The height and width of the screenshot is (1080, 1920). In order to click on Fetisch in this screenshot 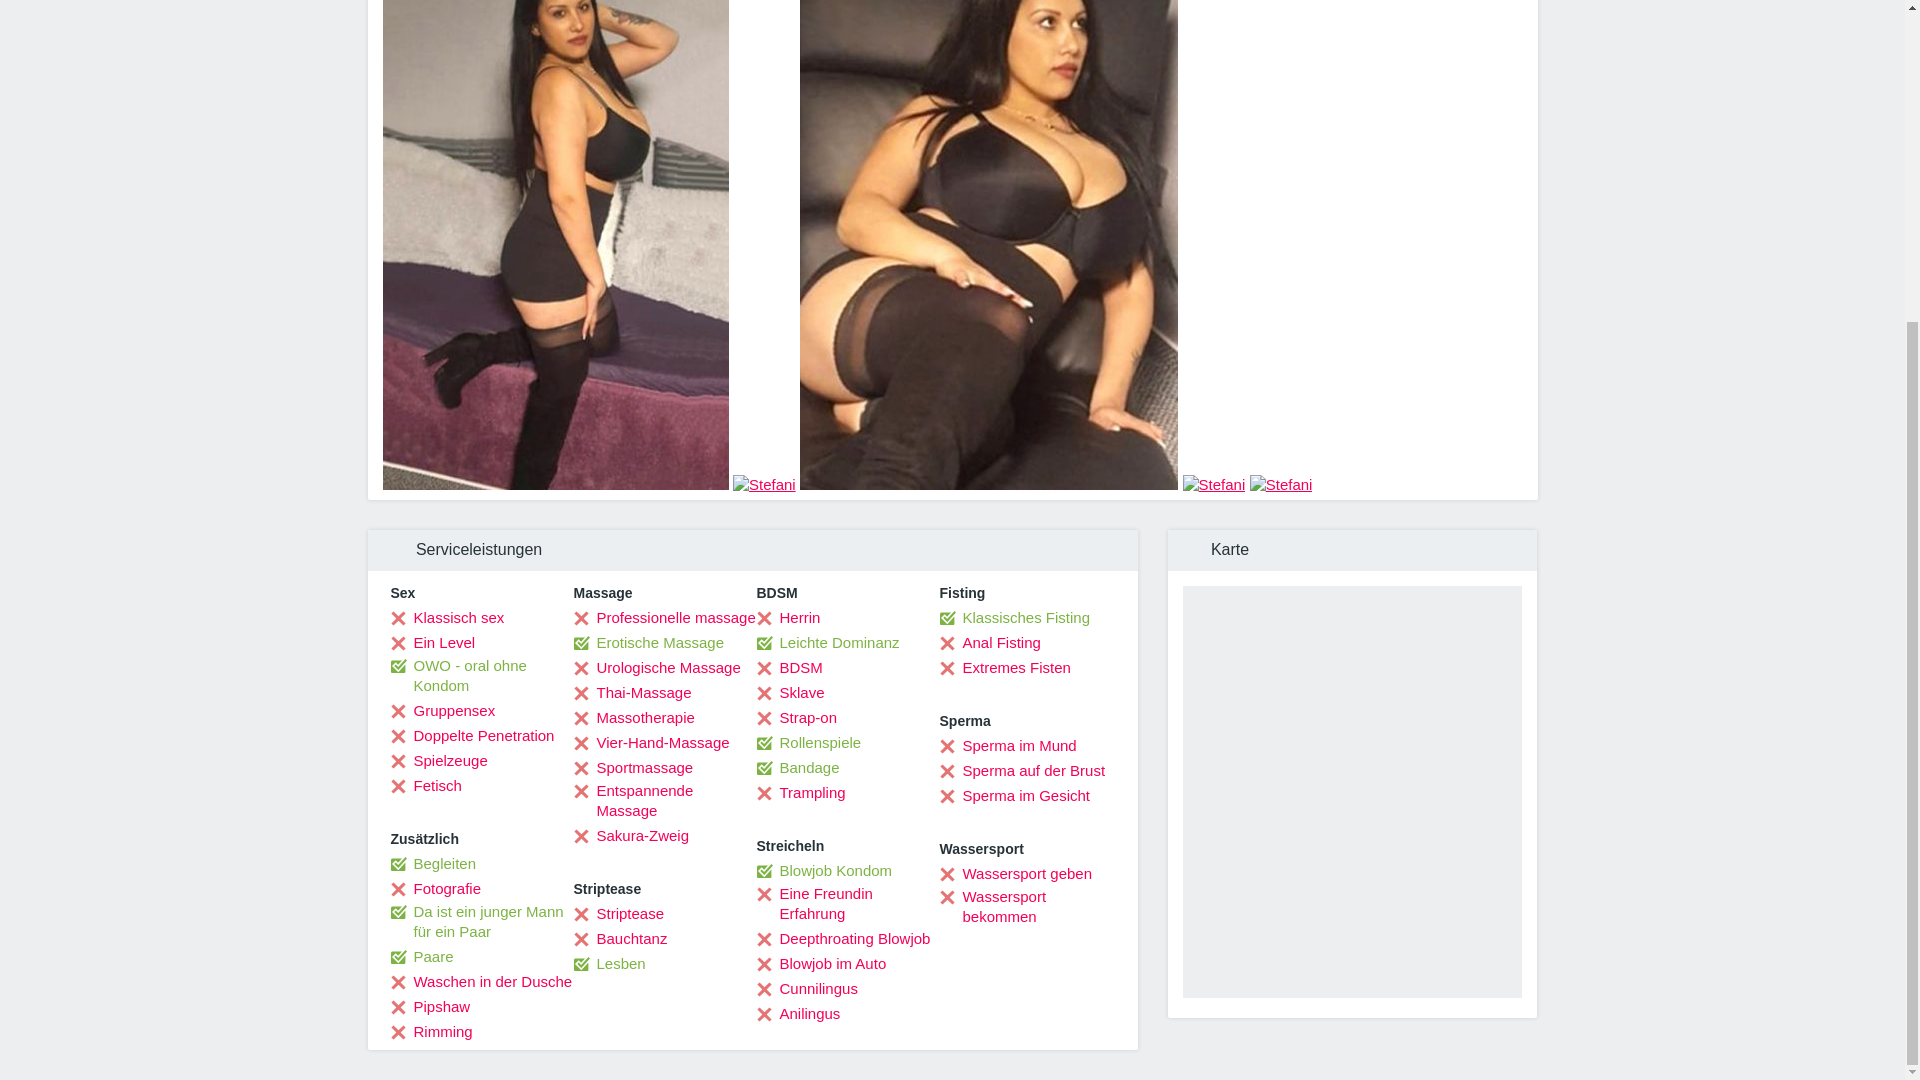, I will do `click(424, 786)`.